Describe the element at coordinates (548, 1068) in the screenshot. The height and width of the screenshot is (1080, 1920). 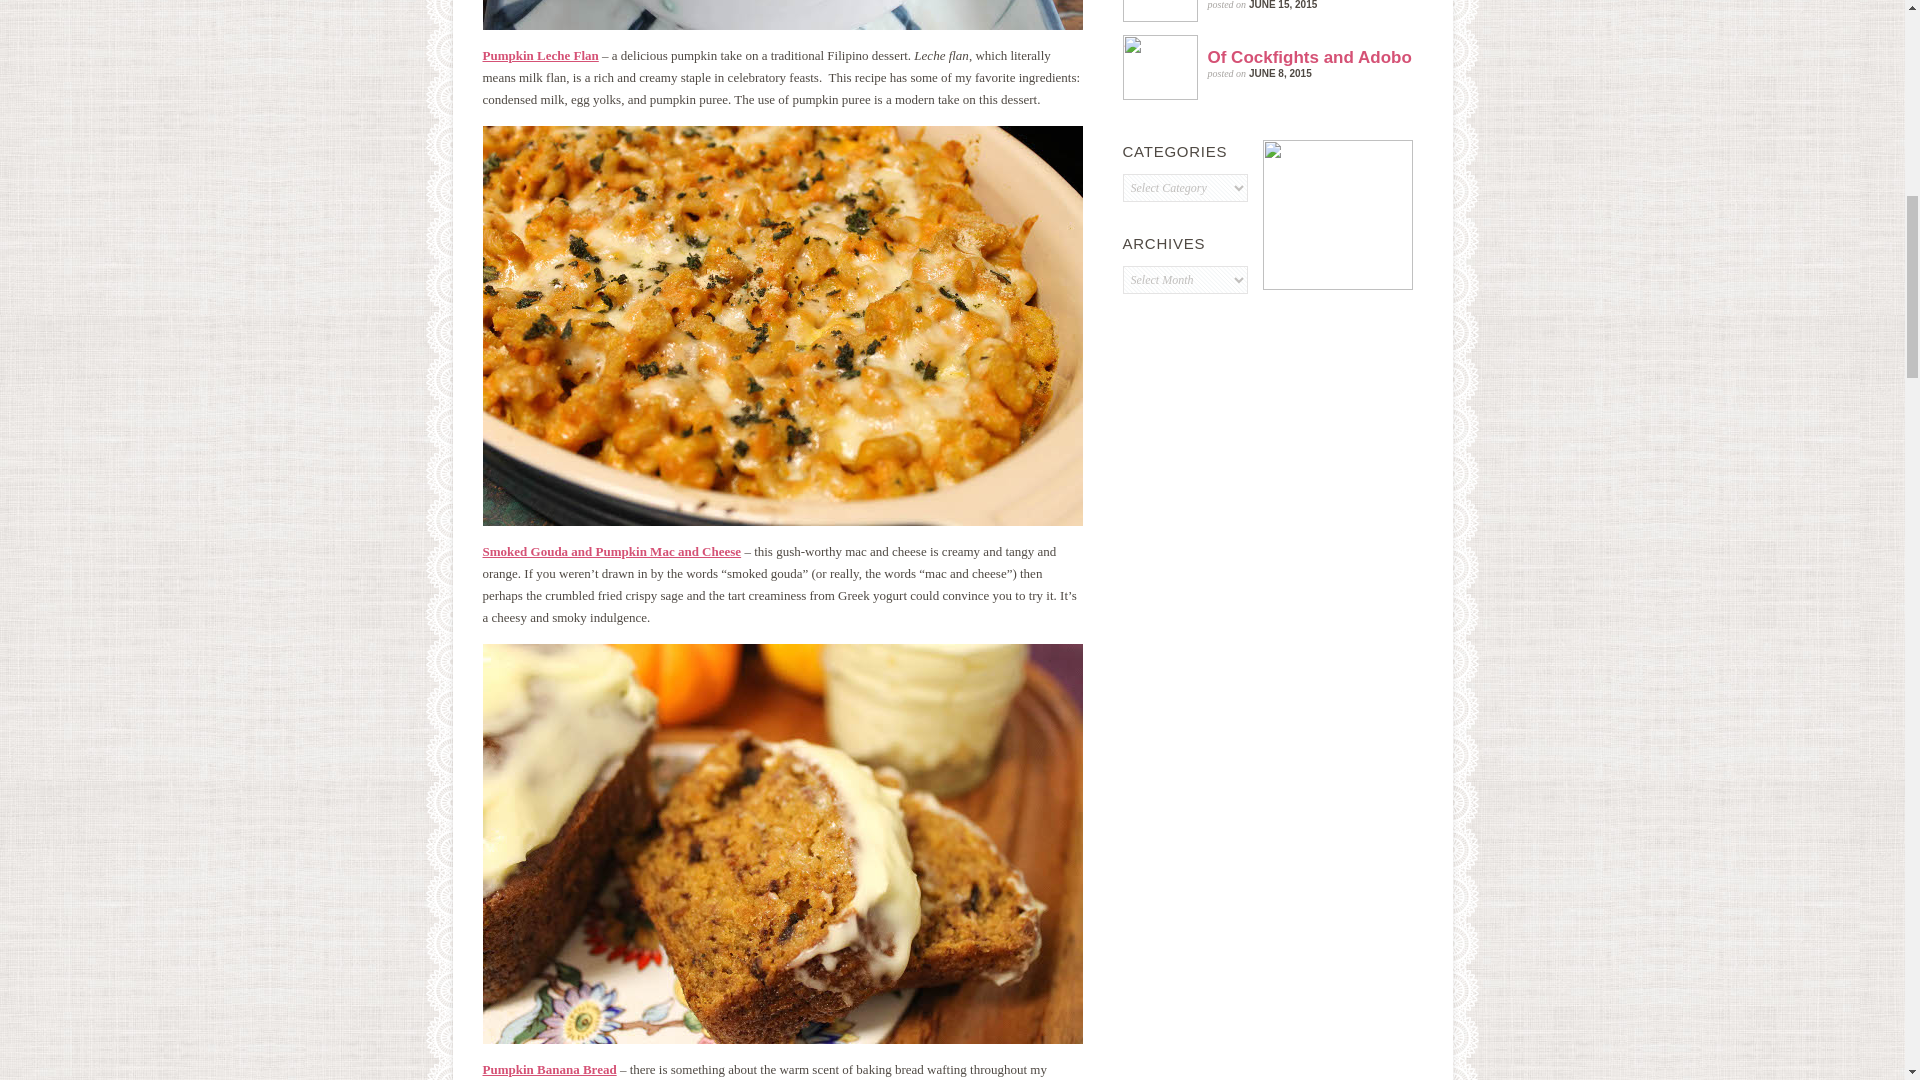
I see `Pumpkin Banana Bread` at that location.